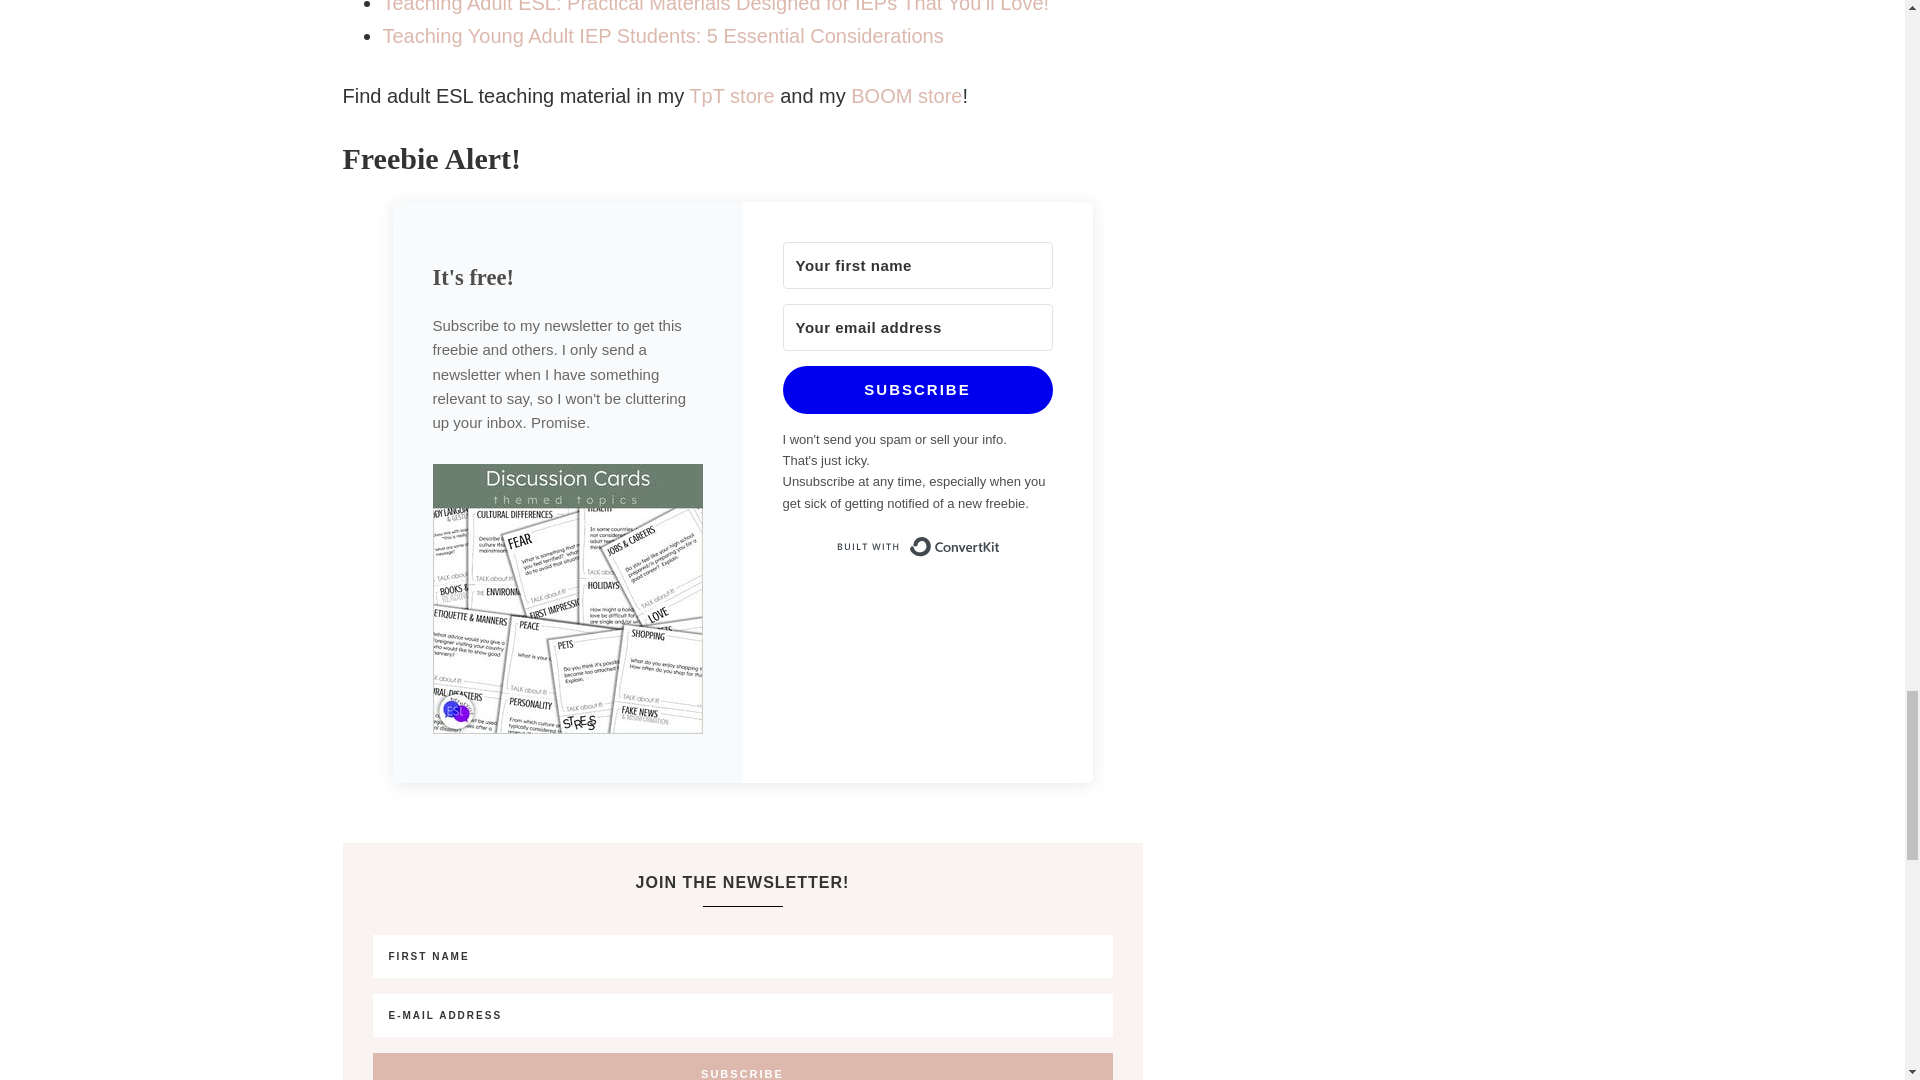 This screenshot has width=1920, height=1080. Describe the element at coordinates (742, 1066) in the screenshot. I see `Subscribe` at that location.